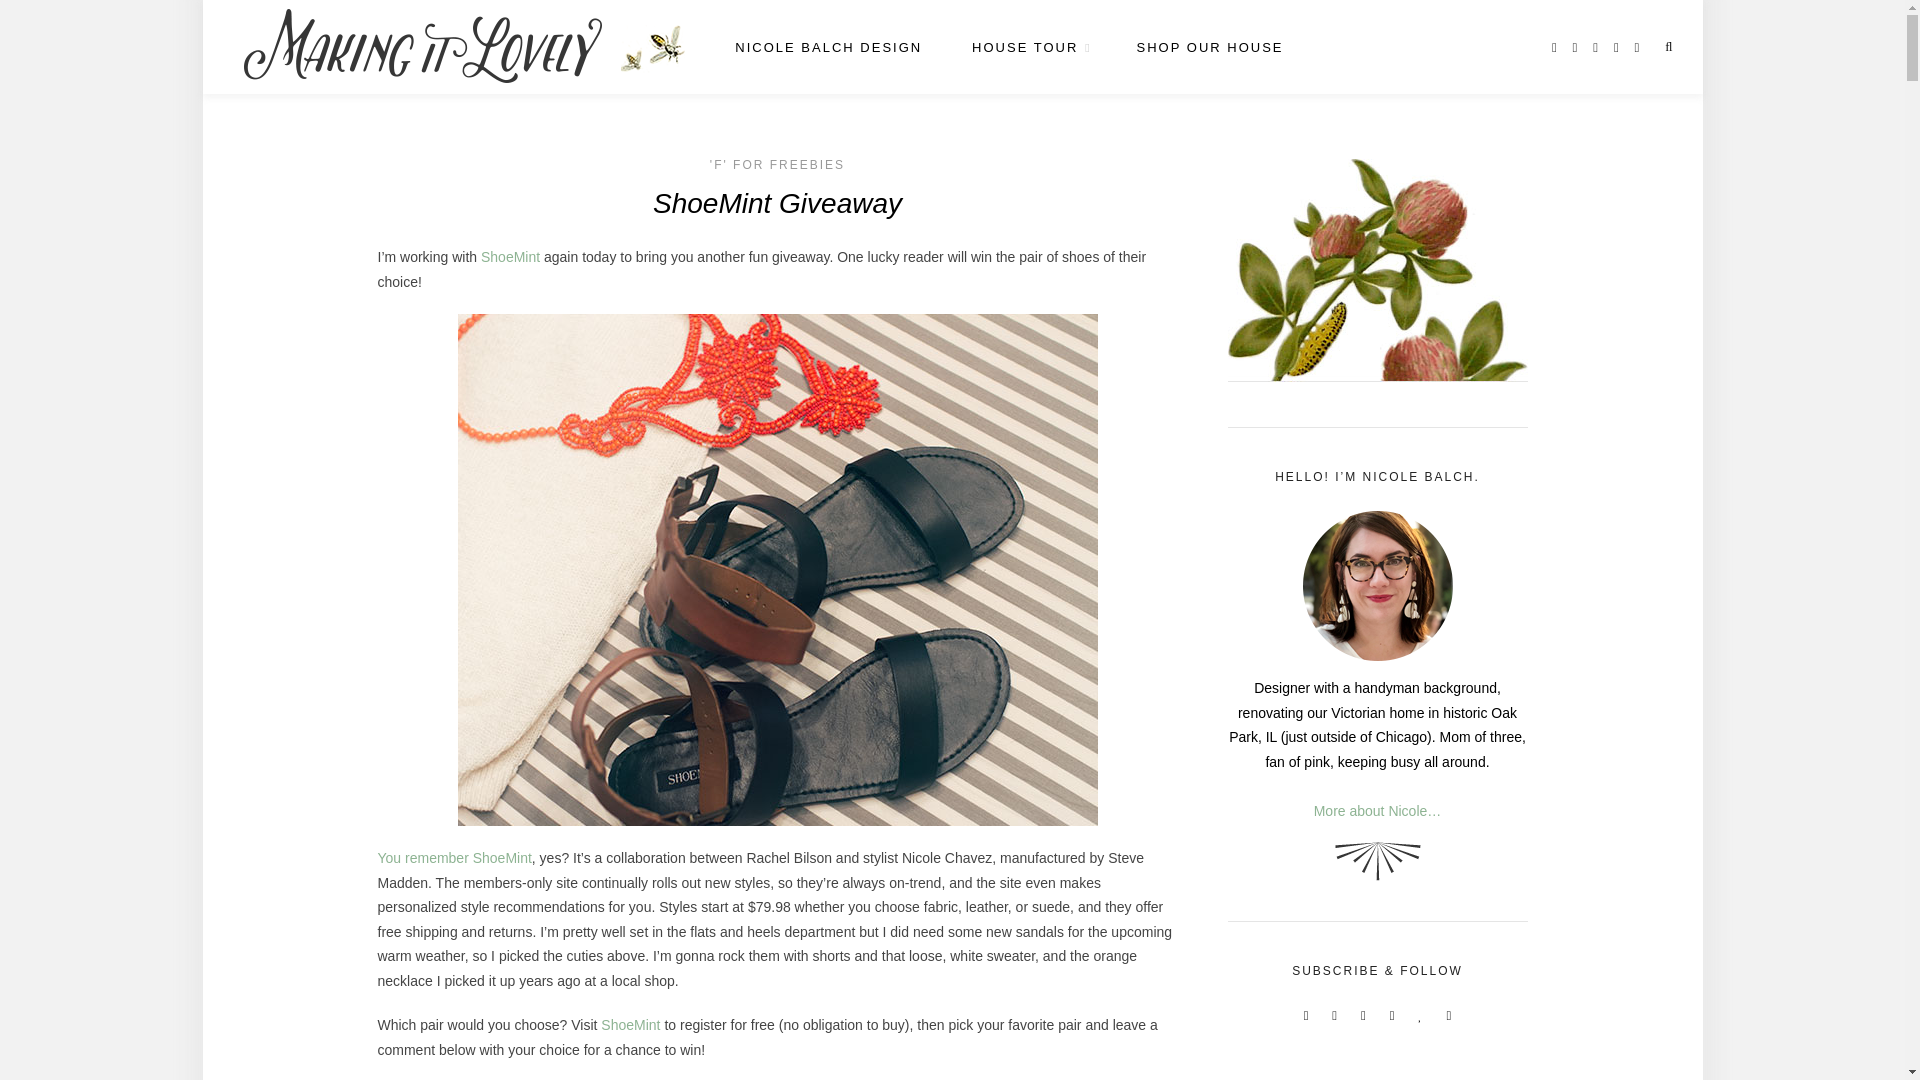 This screenshot has height=1080, width=1920. I want to click on HOUSE TOUR, so click(1028, 48).